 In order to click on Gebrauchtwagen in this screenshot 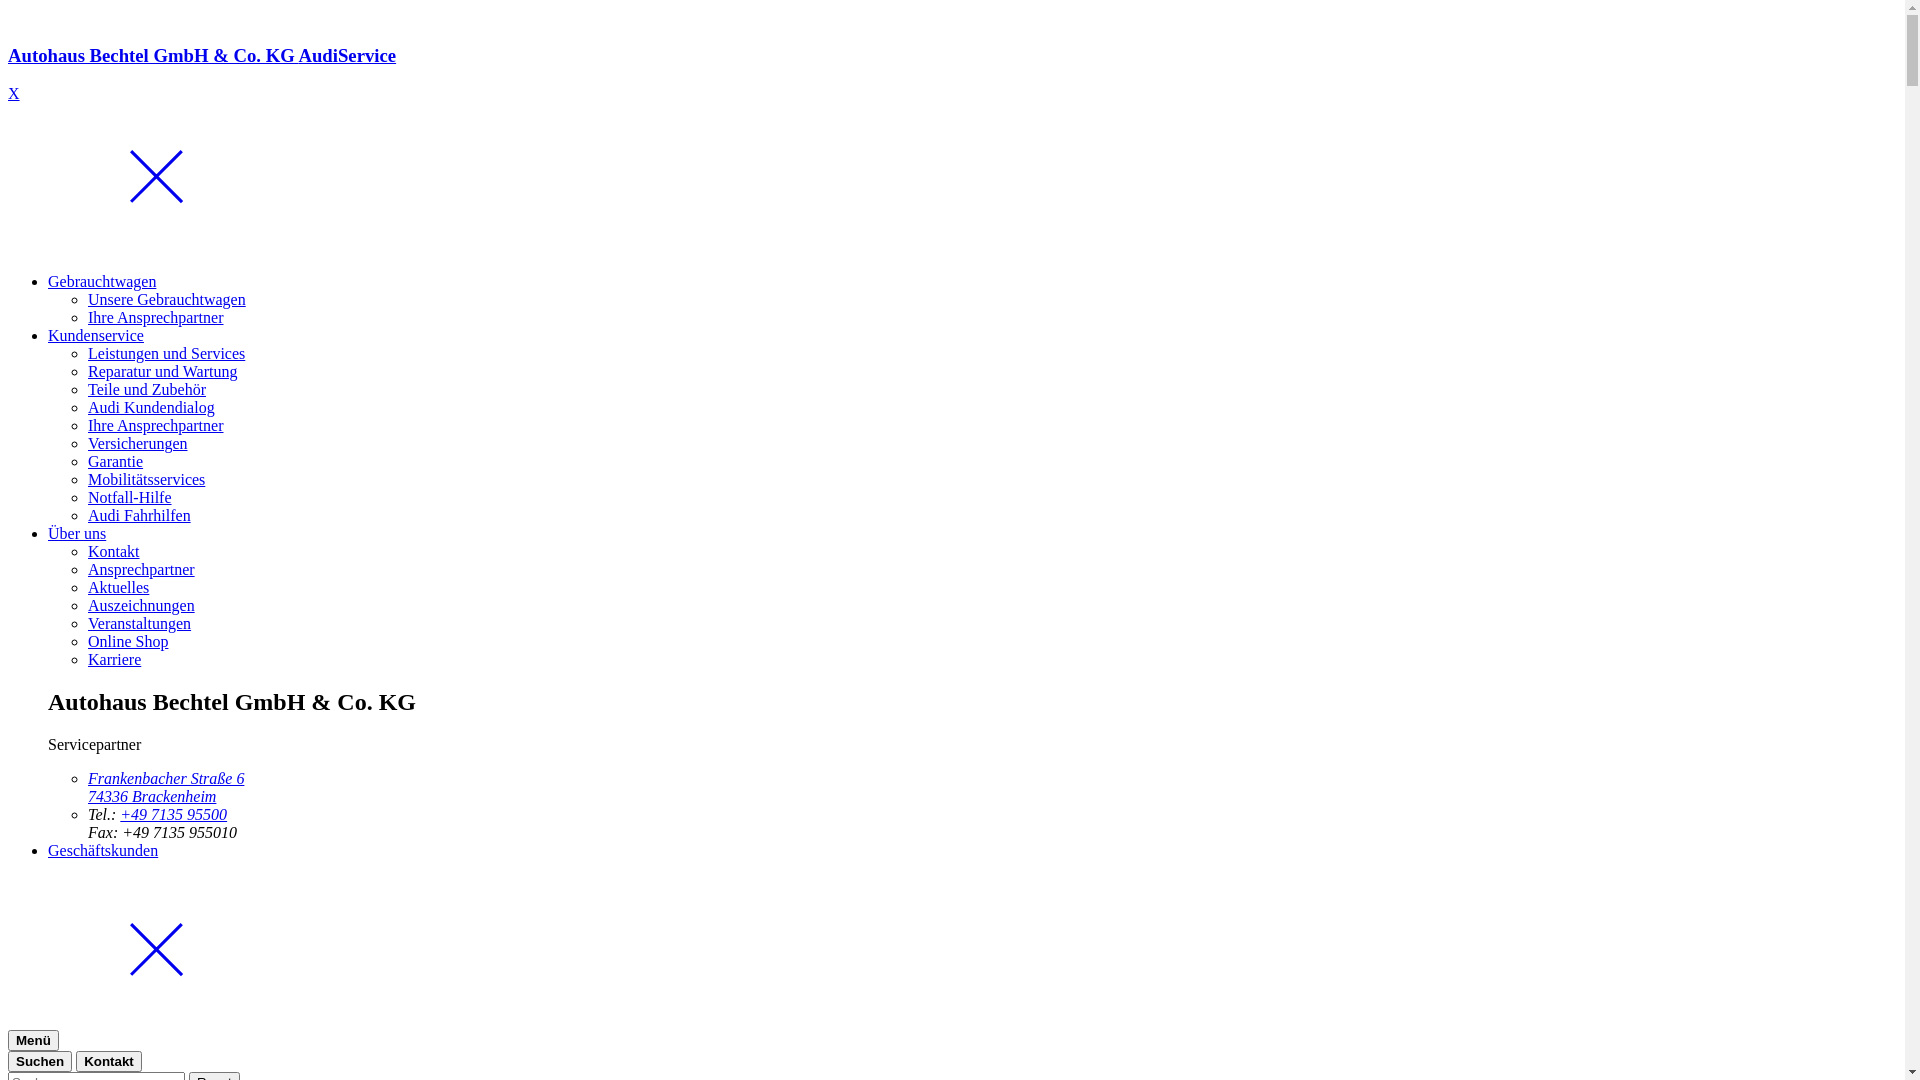, I will do `click(102, 282)`.